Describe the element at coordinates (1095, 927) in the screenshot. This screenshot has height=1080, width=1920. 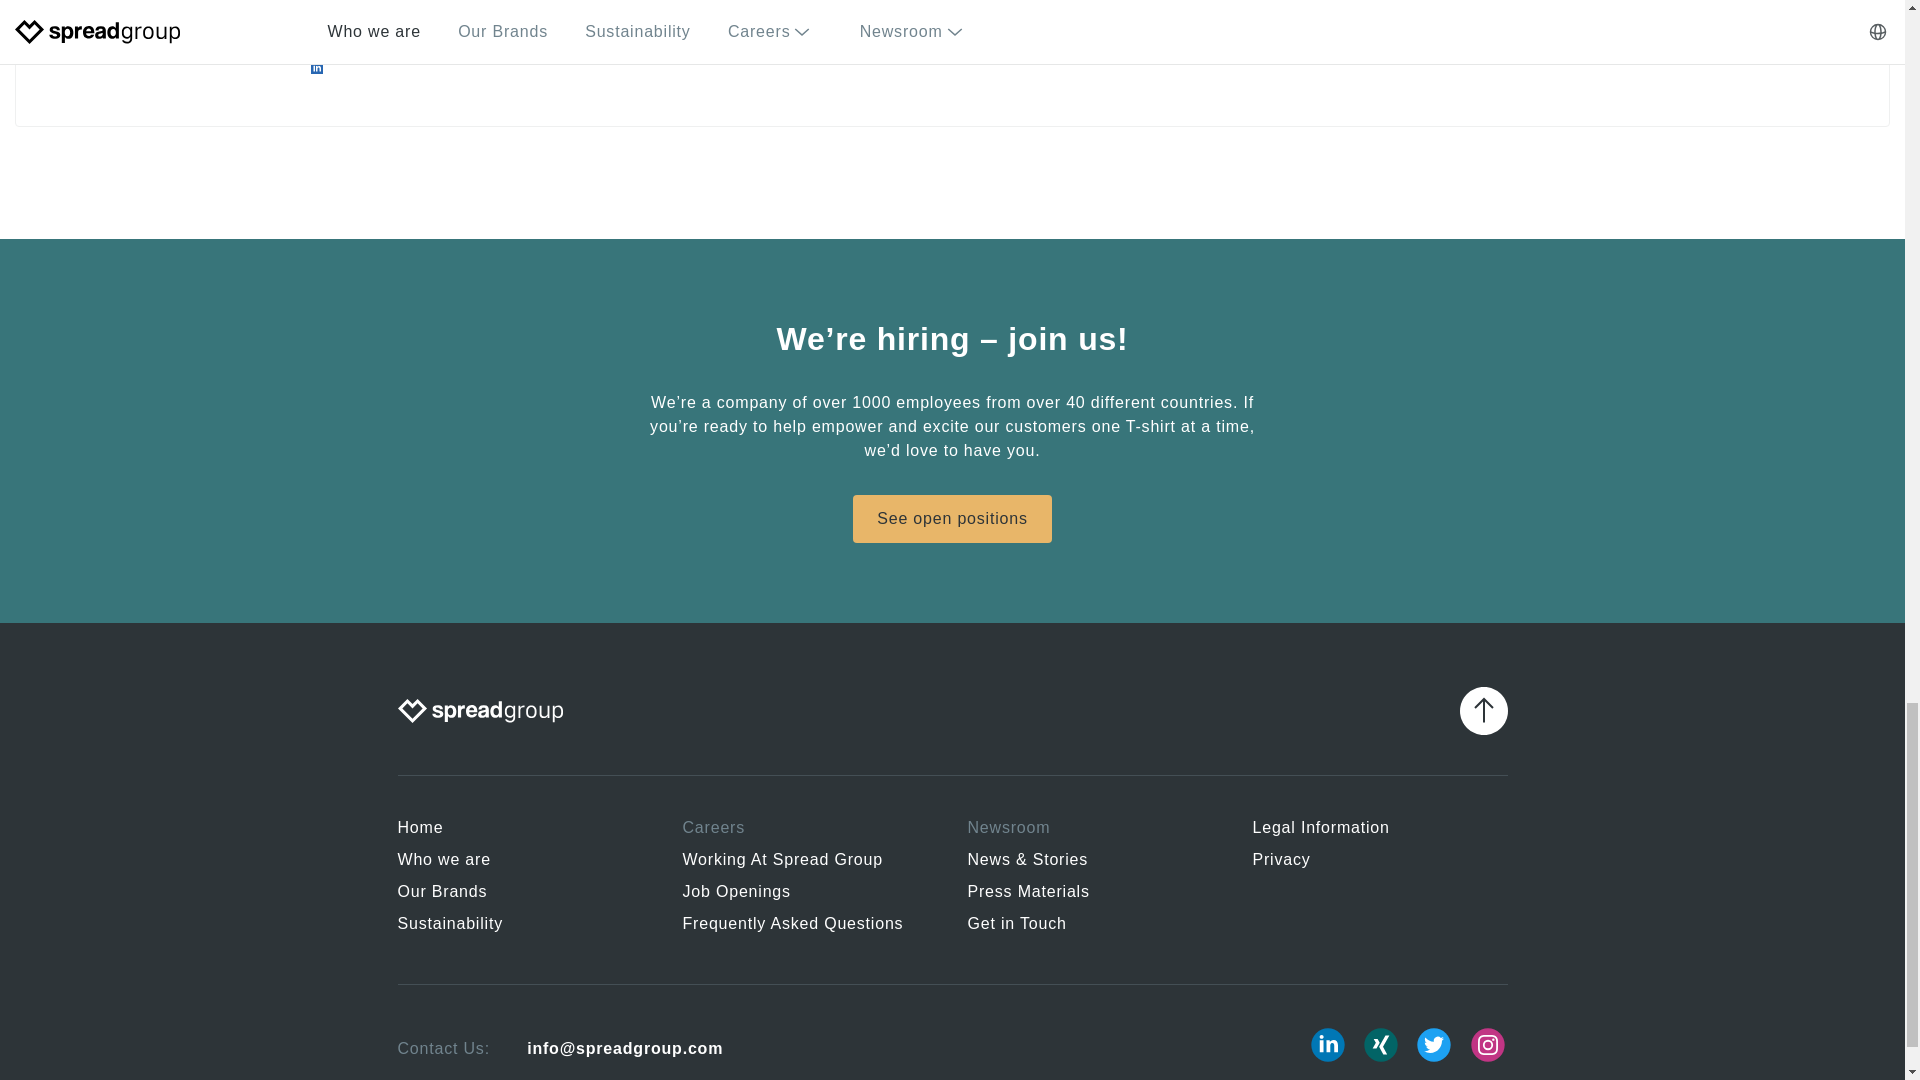
I see `Get in Touch` at that location.